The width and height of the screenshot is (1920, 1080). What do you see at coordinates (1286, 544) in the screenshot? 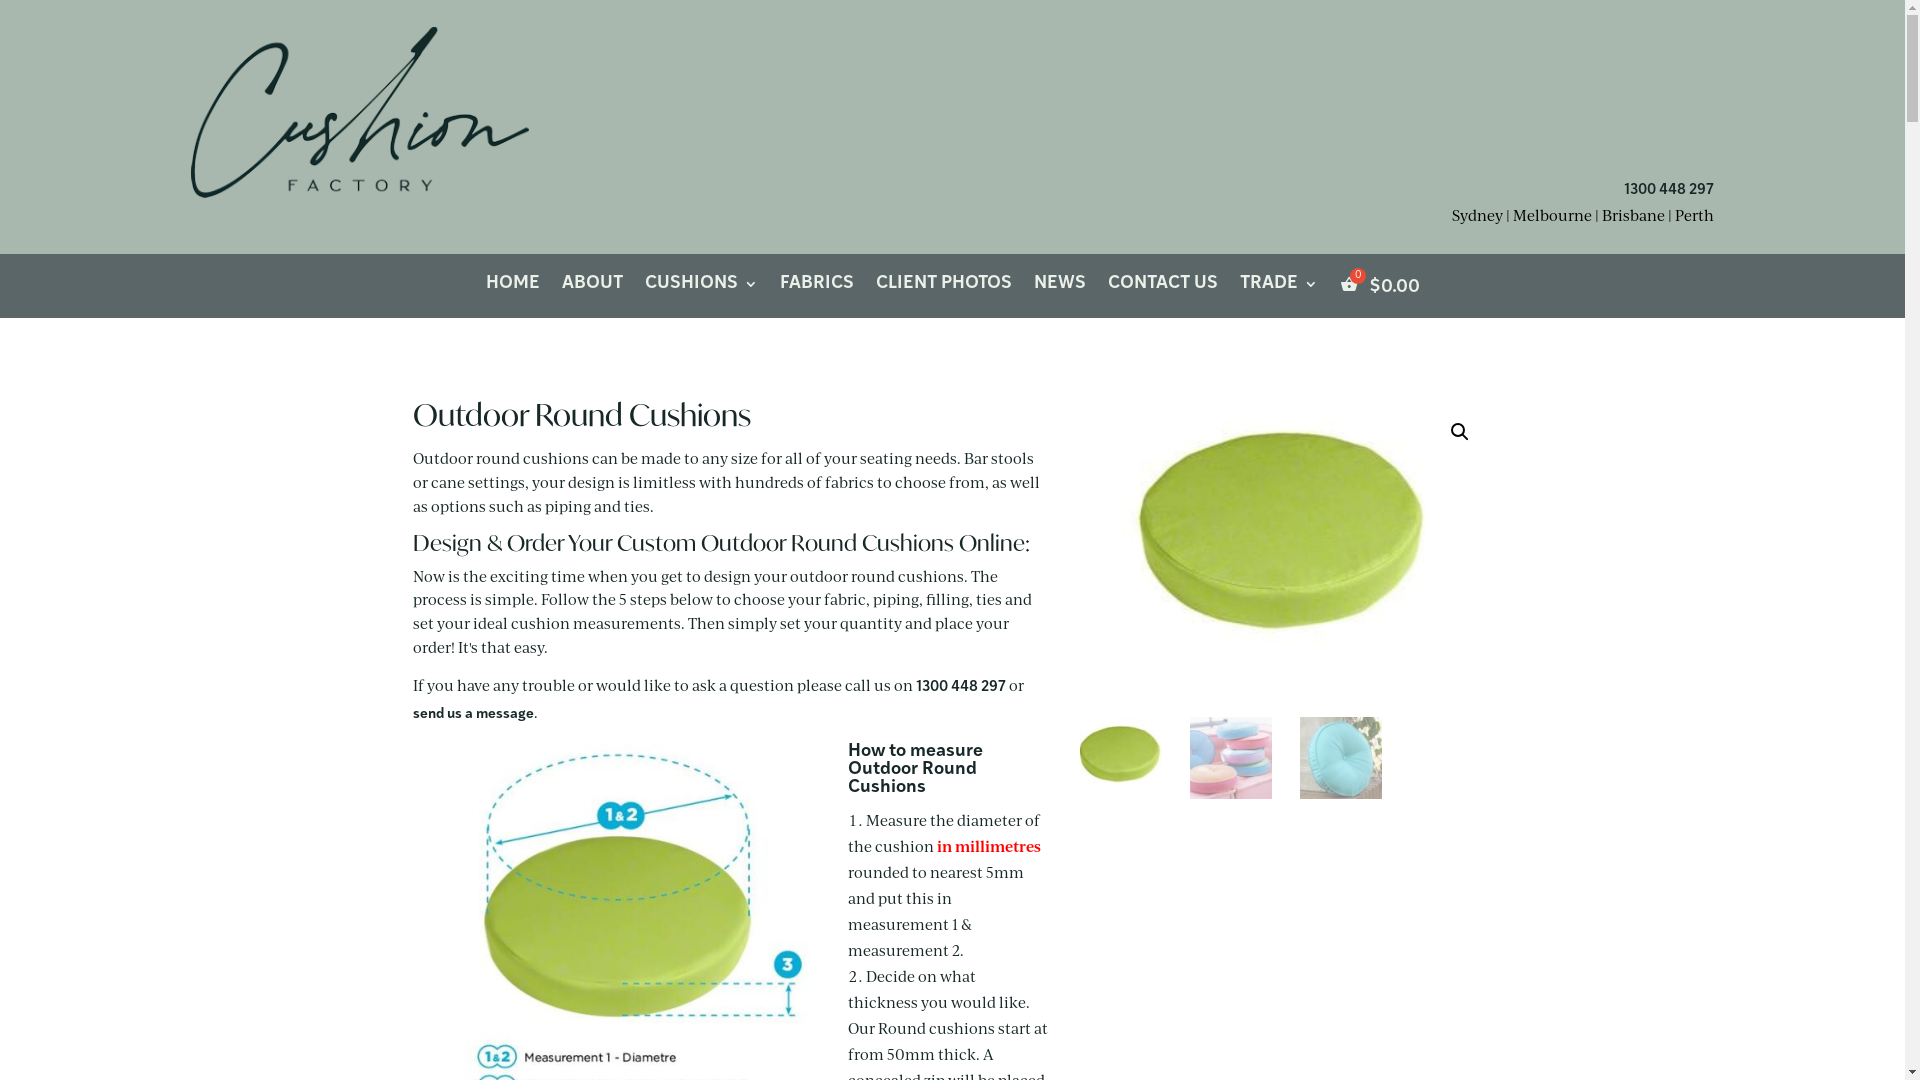
I see `Outdoor-Round_Cushions` at bounding box center [1286, 544].